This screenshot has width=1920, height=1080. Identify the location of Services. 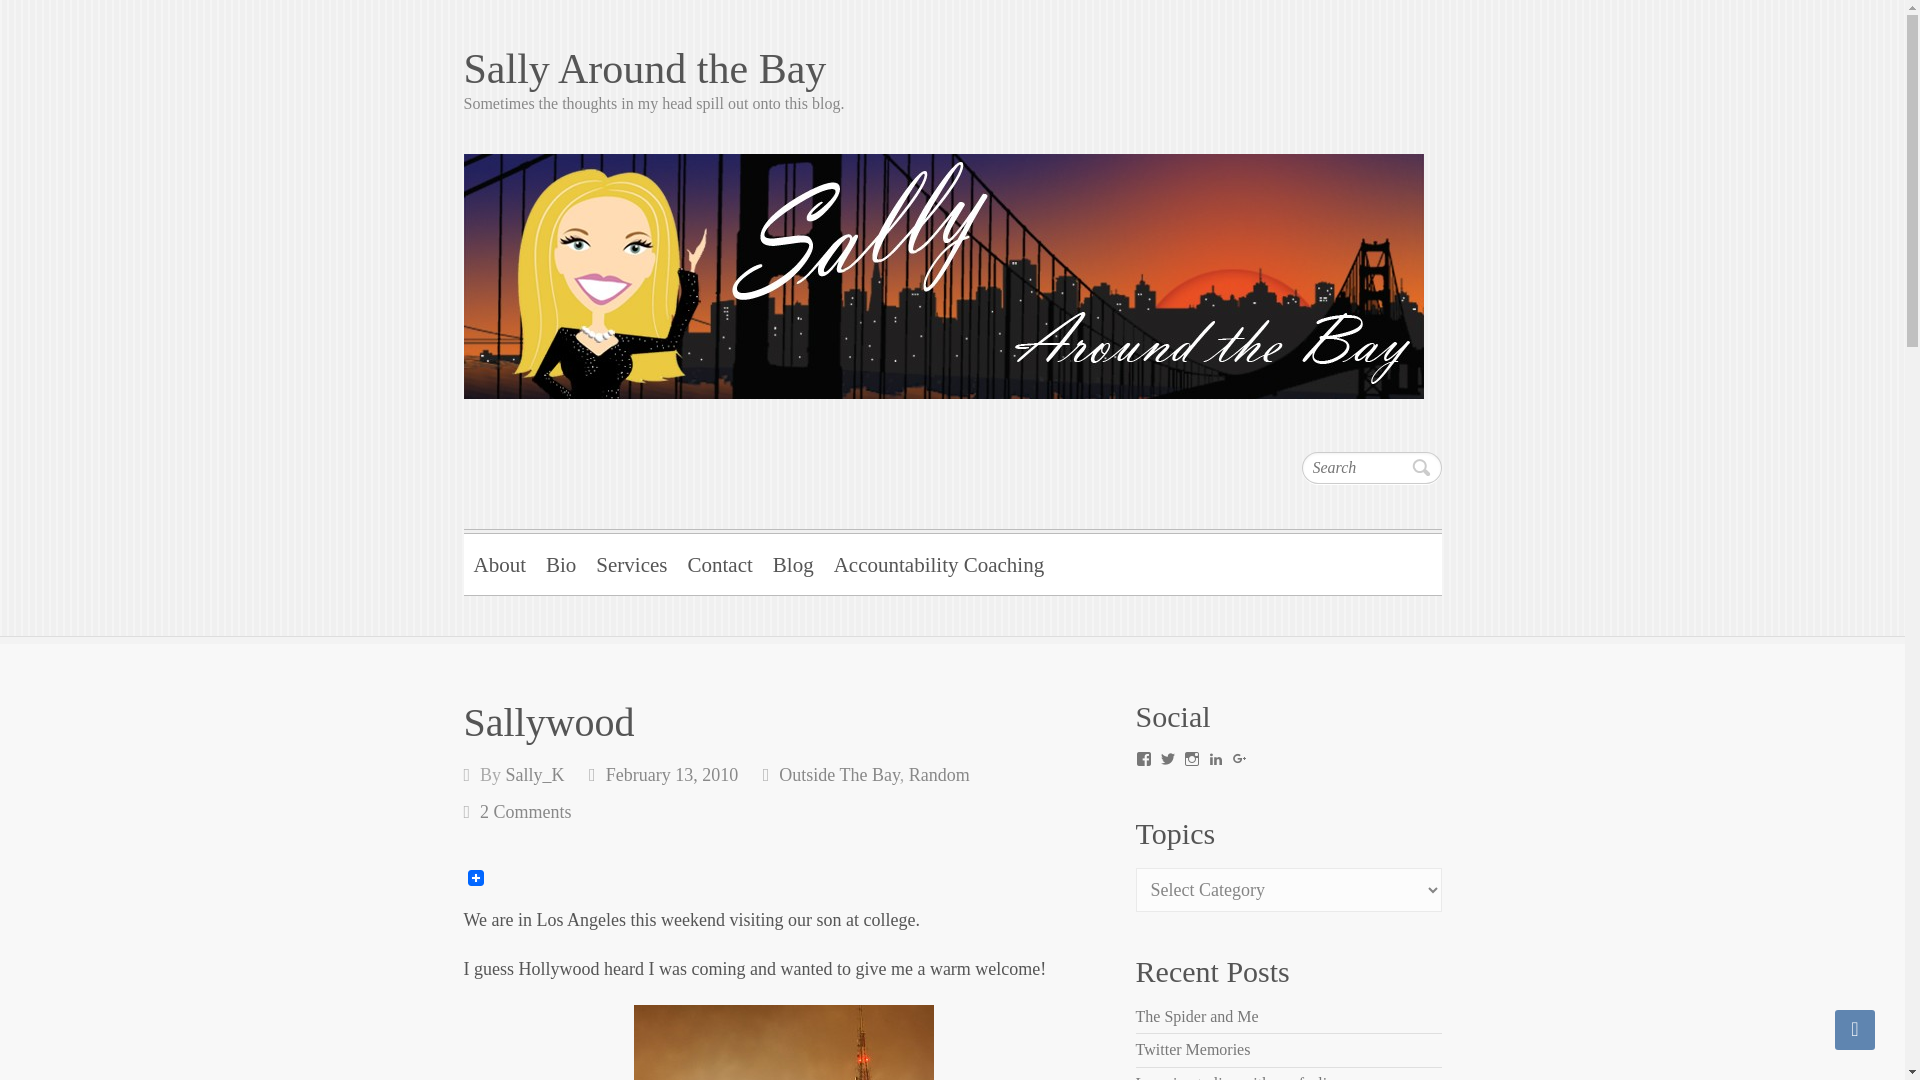
(631, 562).